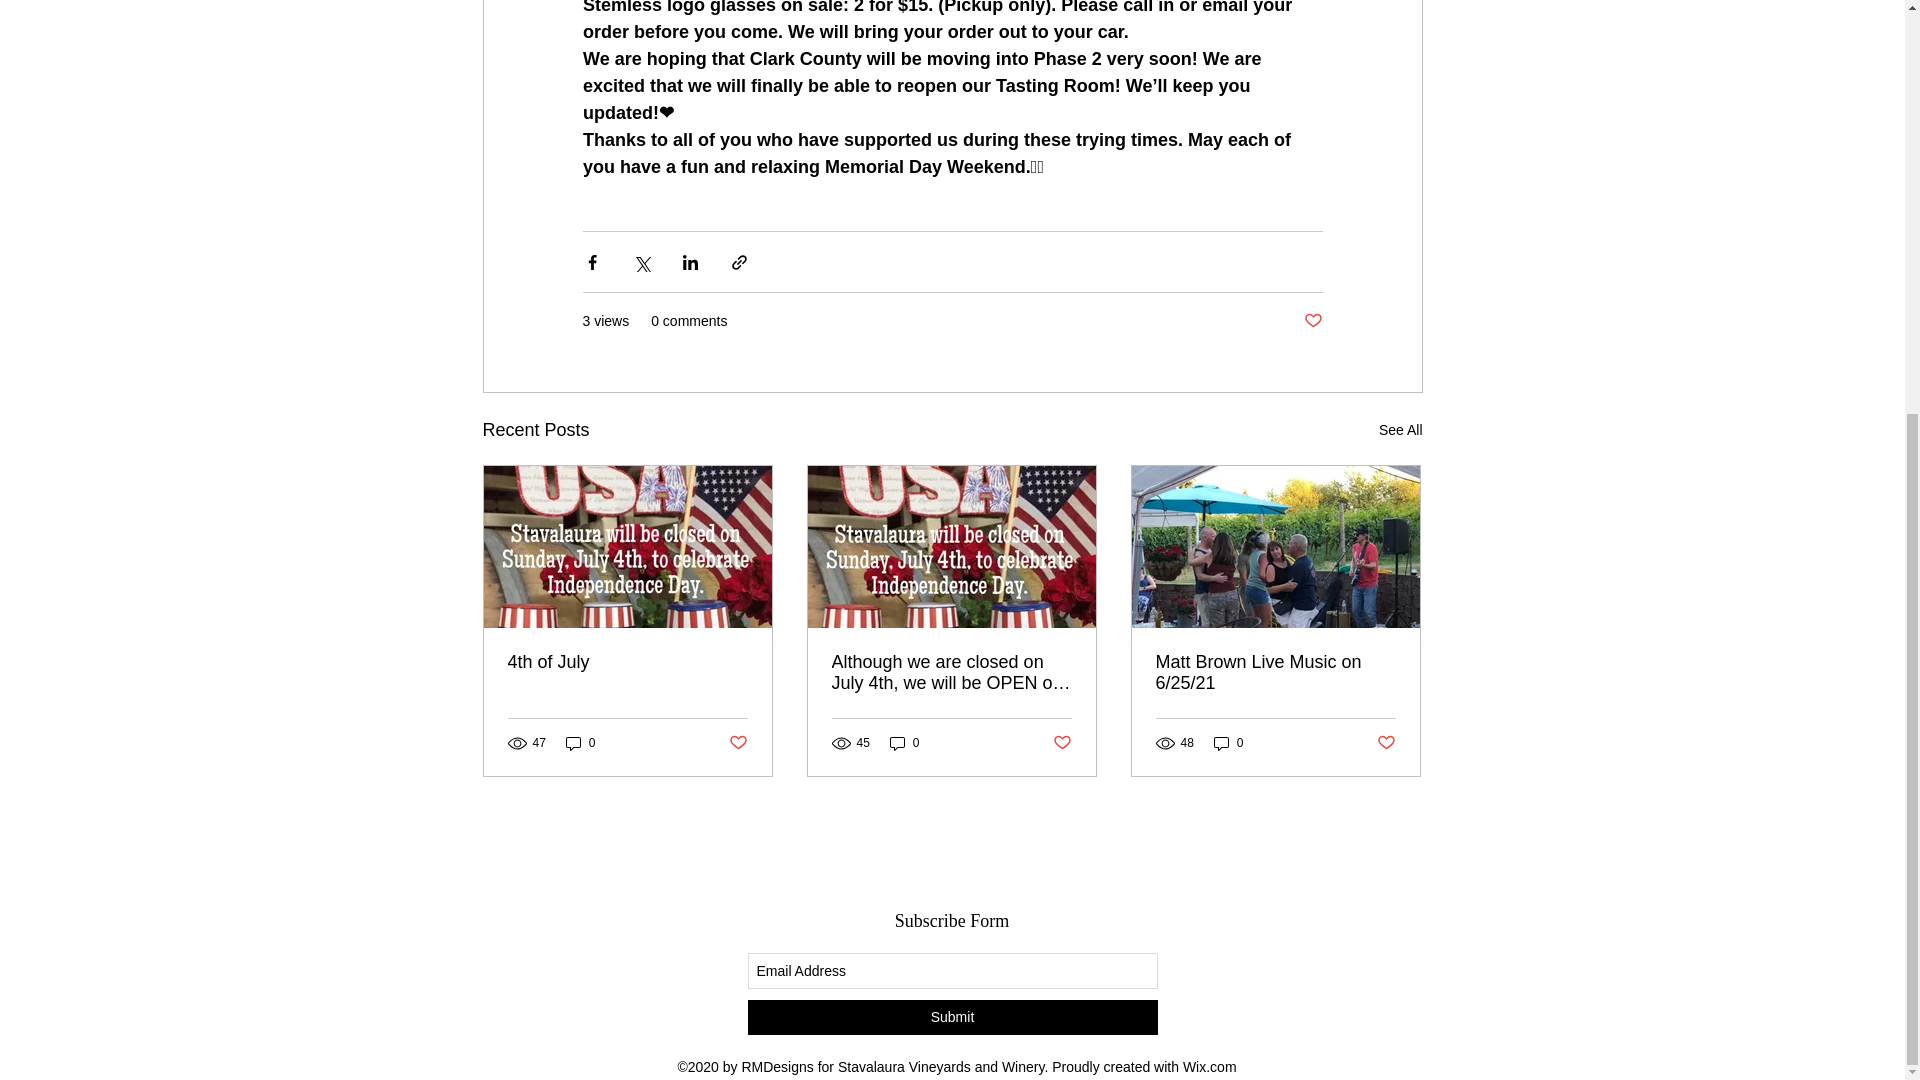  Describe the element at coordinates (952, 1017) in the screenshot. I see `Submit` at that location.